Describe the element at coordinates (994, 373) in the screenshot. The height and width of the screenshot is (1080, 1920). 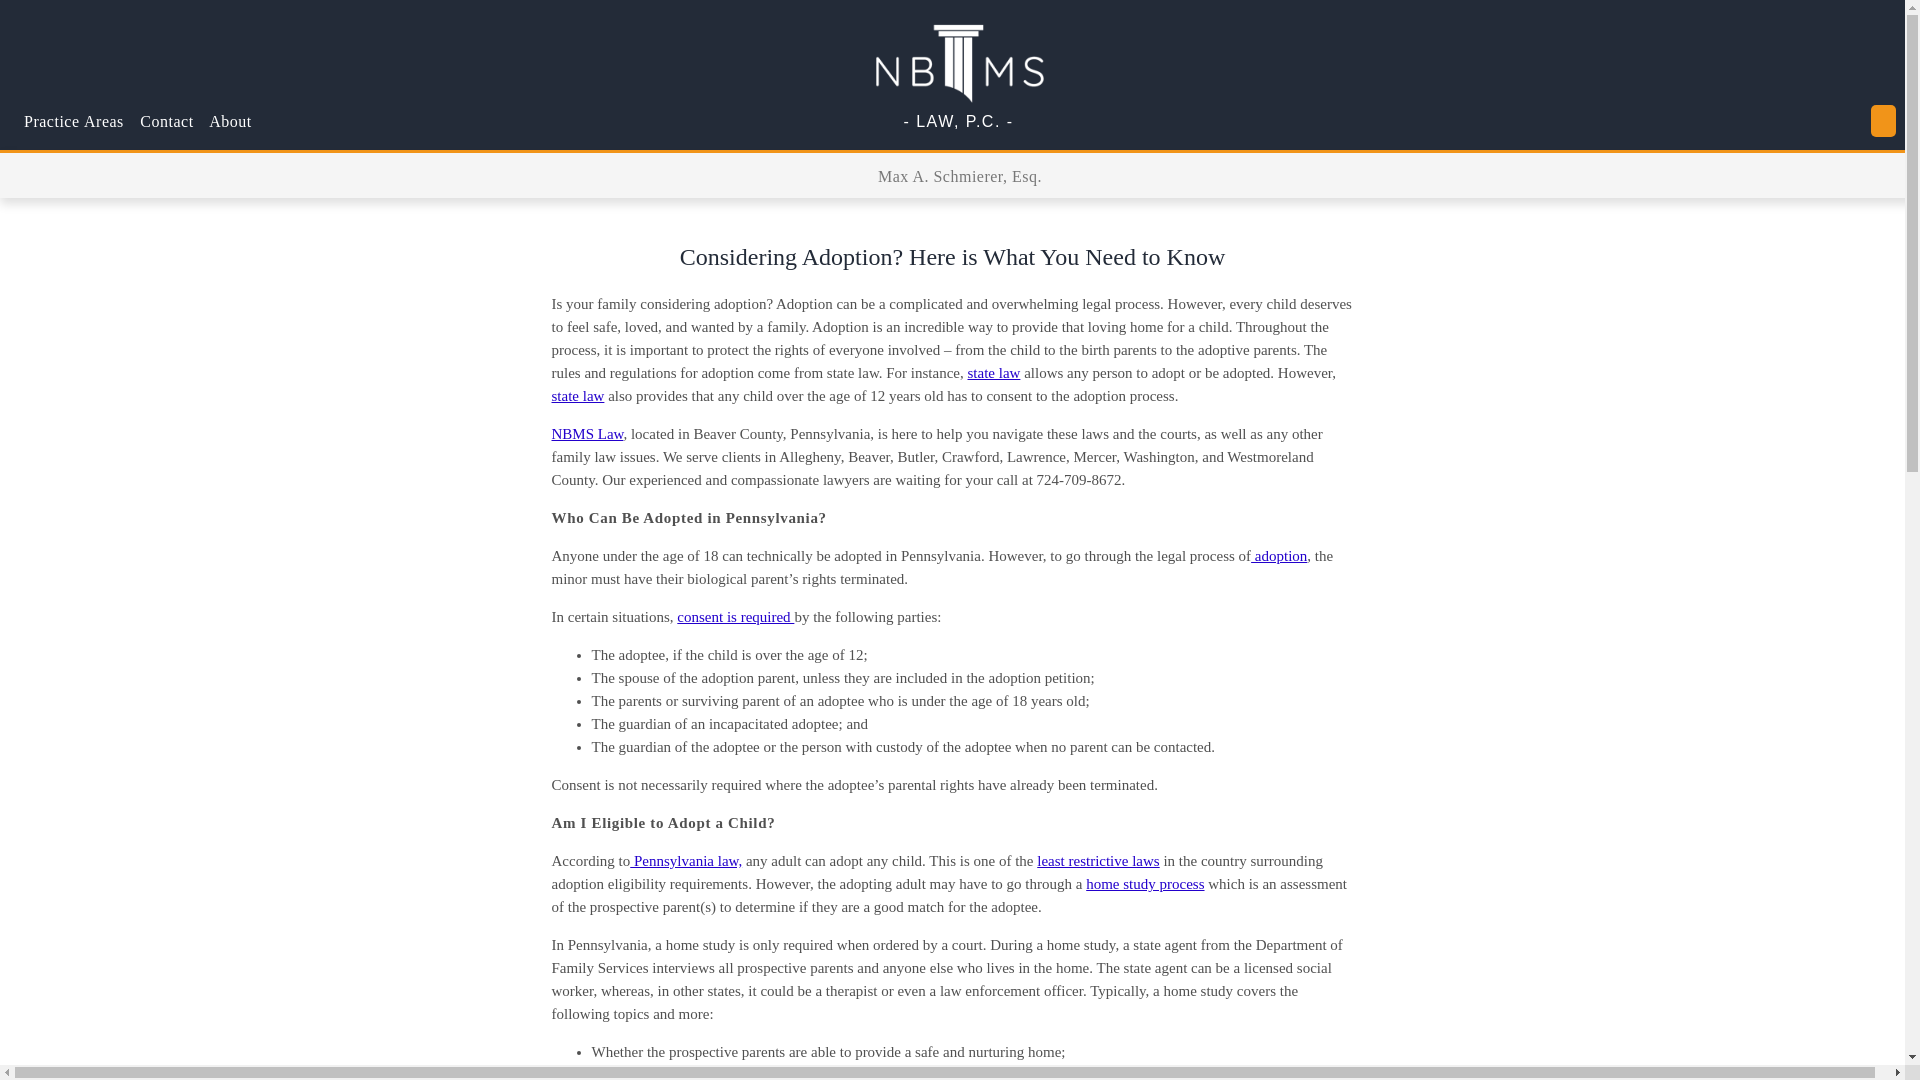
I see `state law` at that location.